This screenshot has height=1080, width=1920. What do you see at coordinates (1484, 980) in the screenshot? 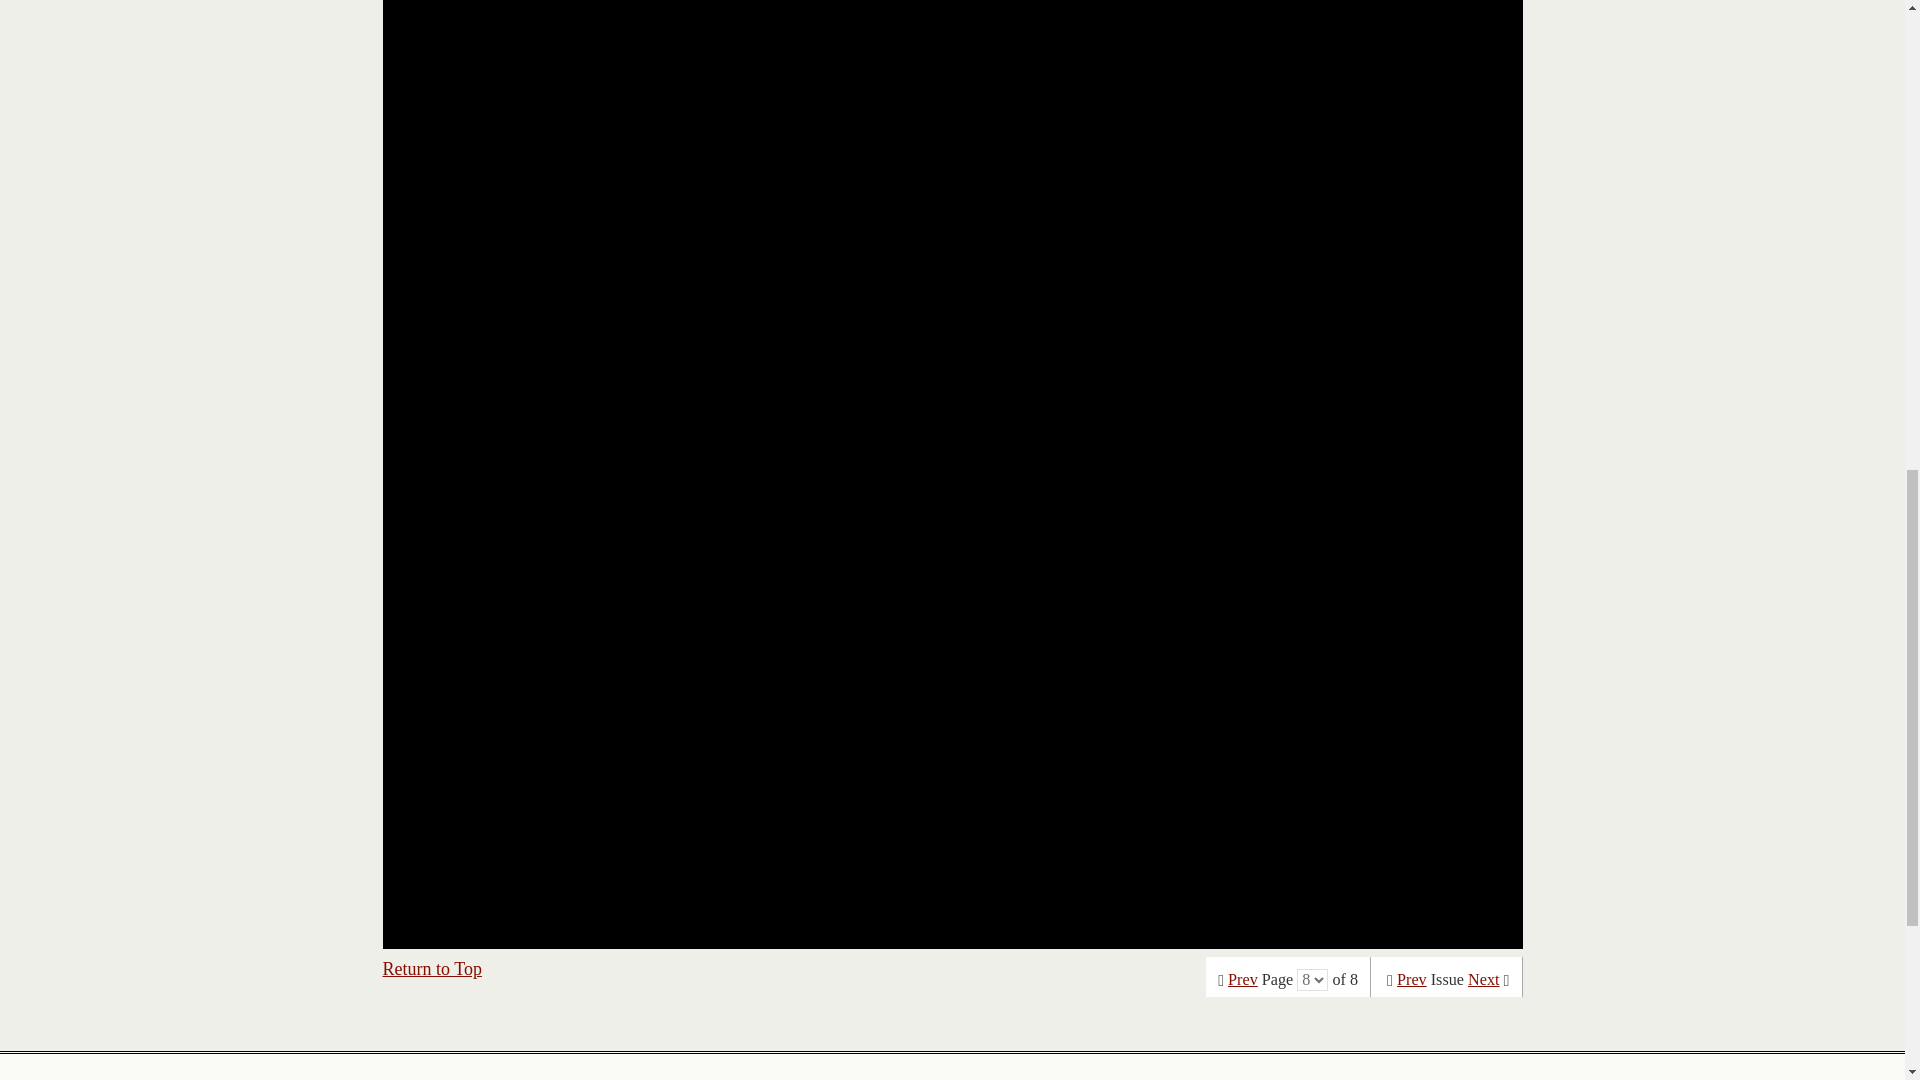
I see `Next` at bounding box center [1484, 980].